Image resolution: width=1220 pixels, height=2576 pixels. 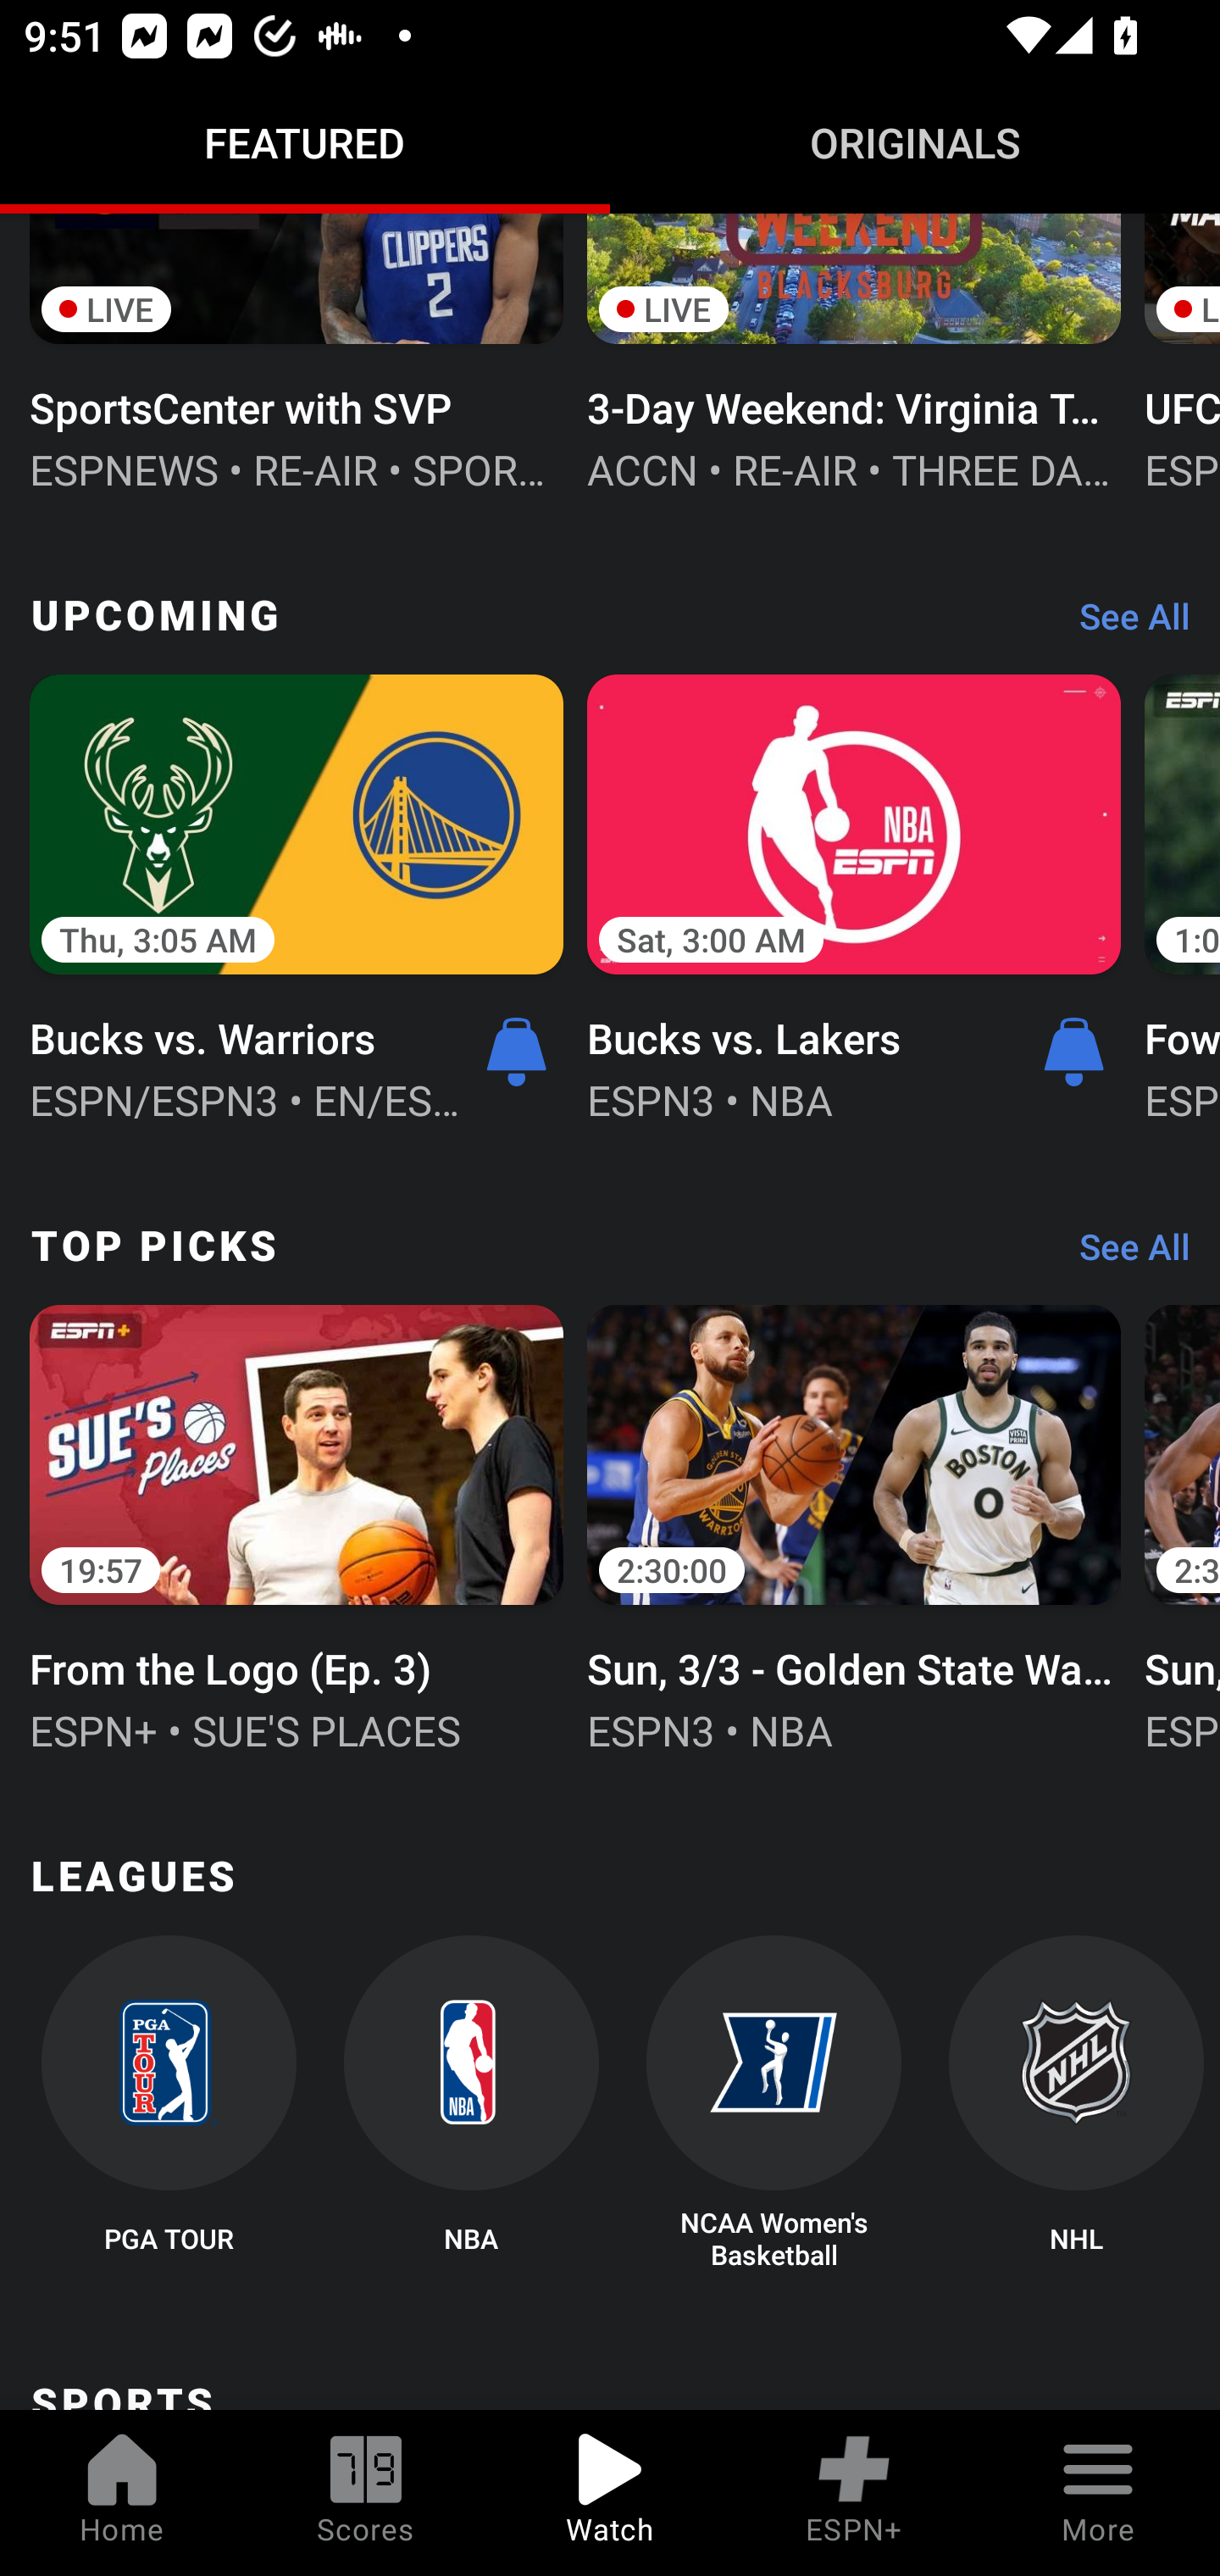 What do you see at coordinates (854, 2493) in the screenshot?
I see `ESPN+` at bounding box center [854, 2493].